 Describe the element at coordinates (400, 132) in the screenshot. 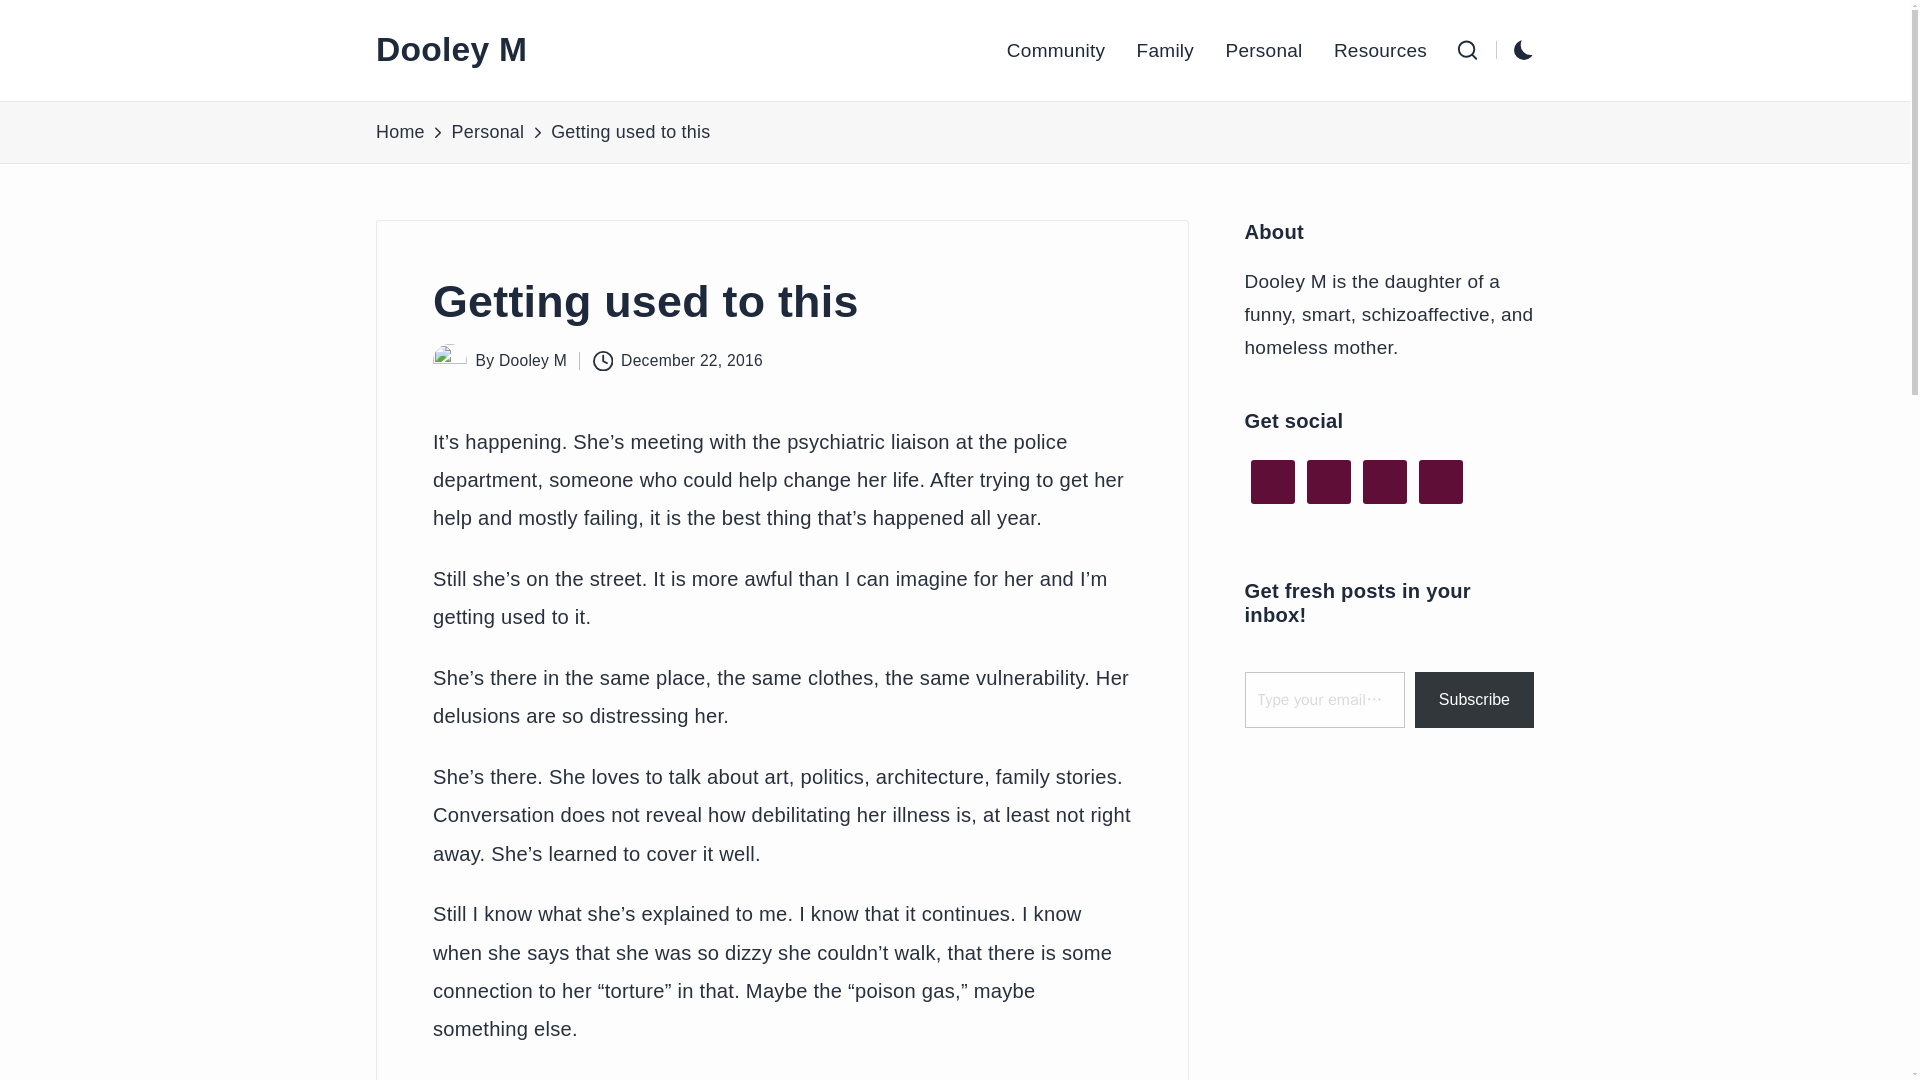

I see `Home` at that location.